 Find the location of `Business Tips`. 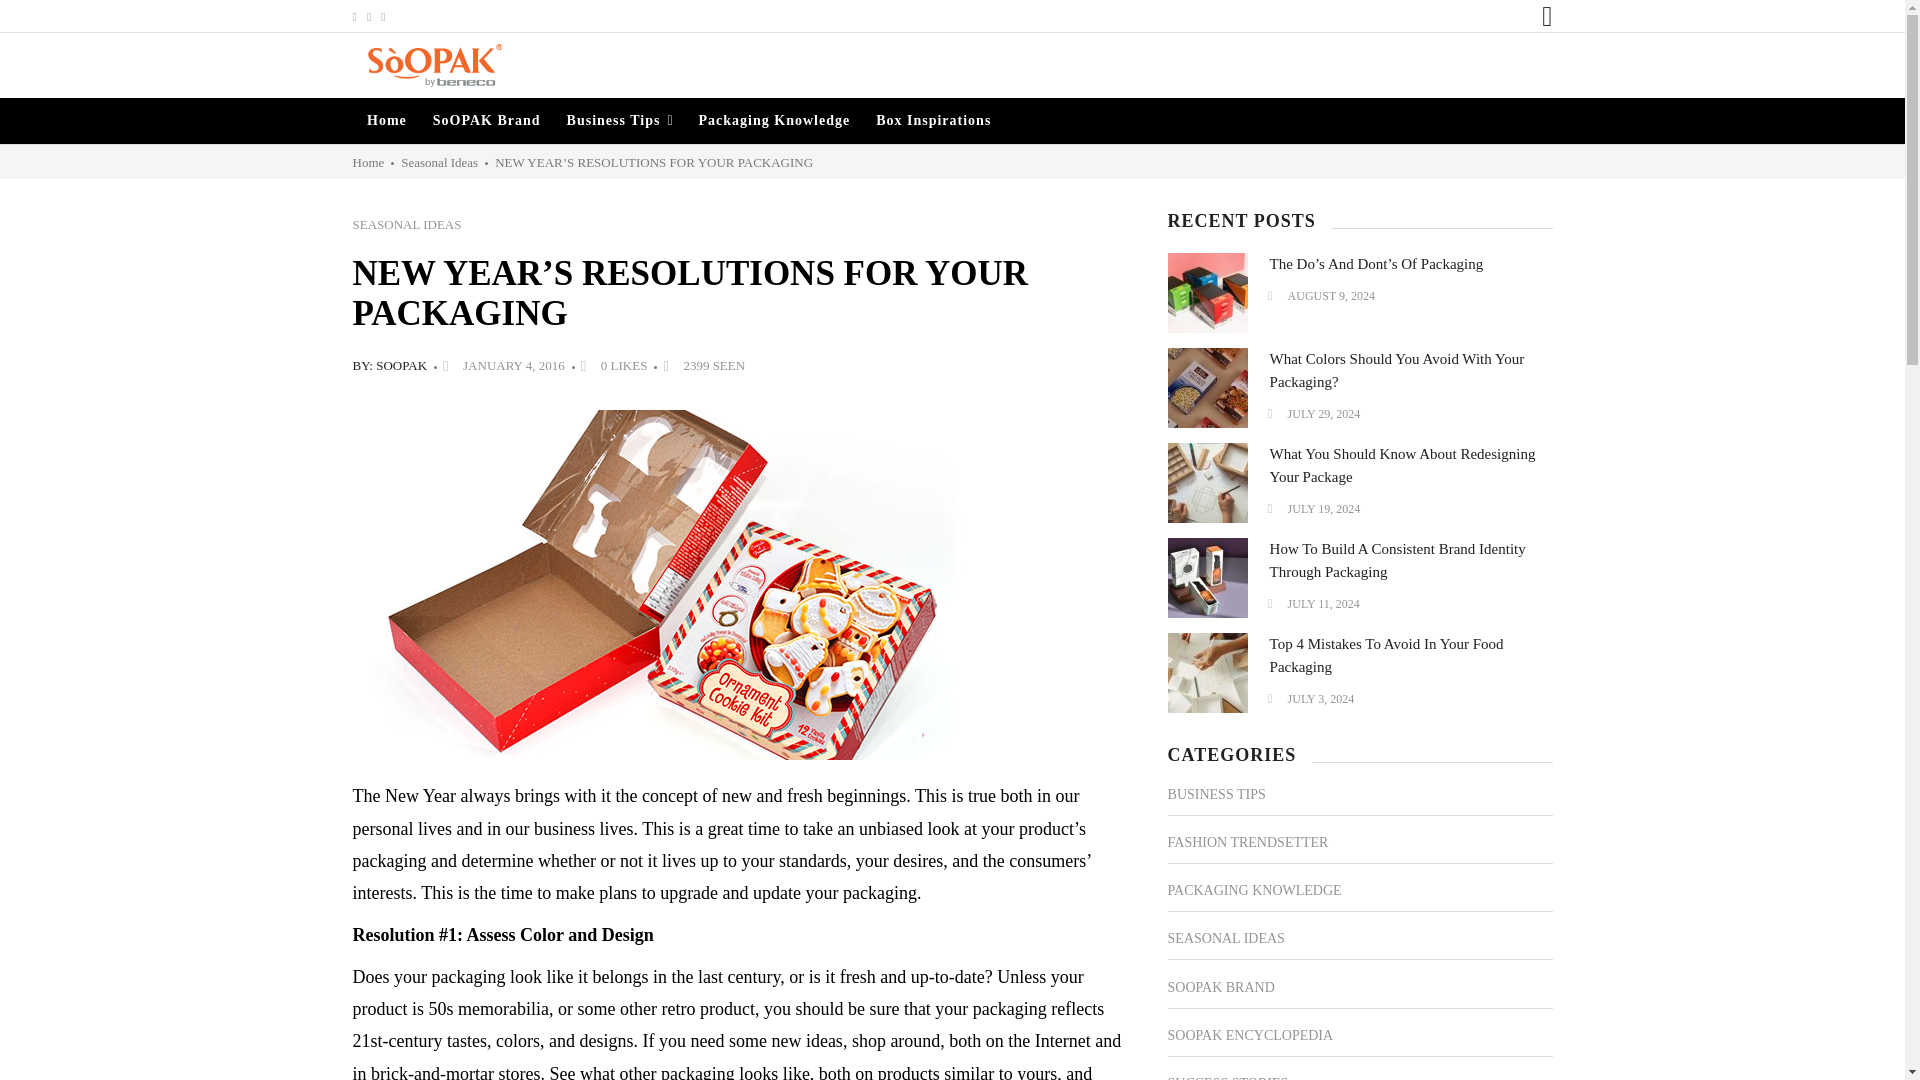

Business Tips is located at coordinates (620, 120).